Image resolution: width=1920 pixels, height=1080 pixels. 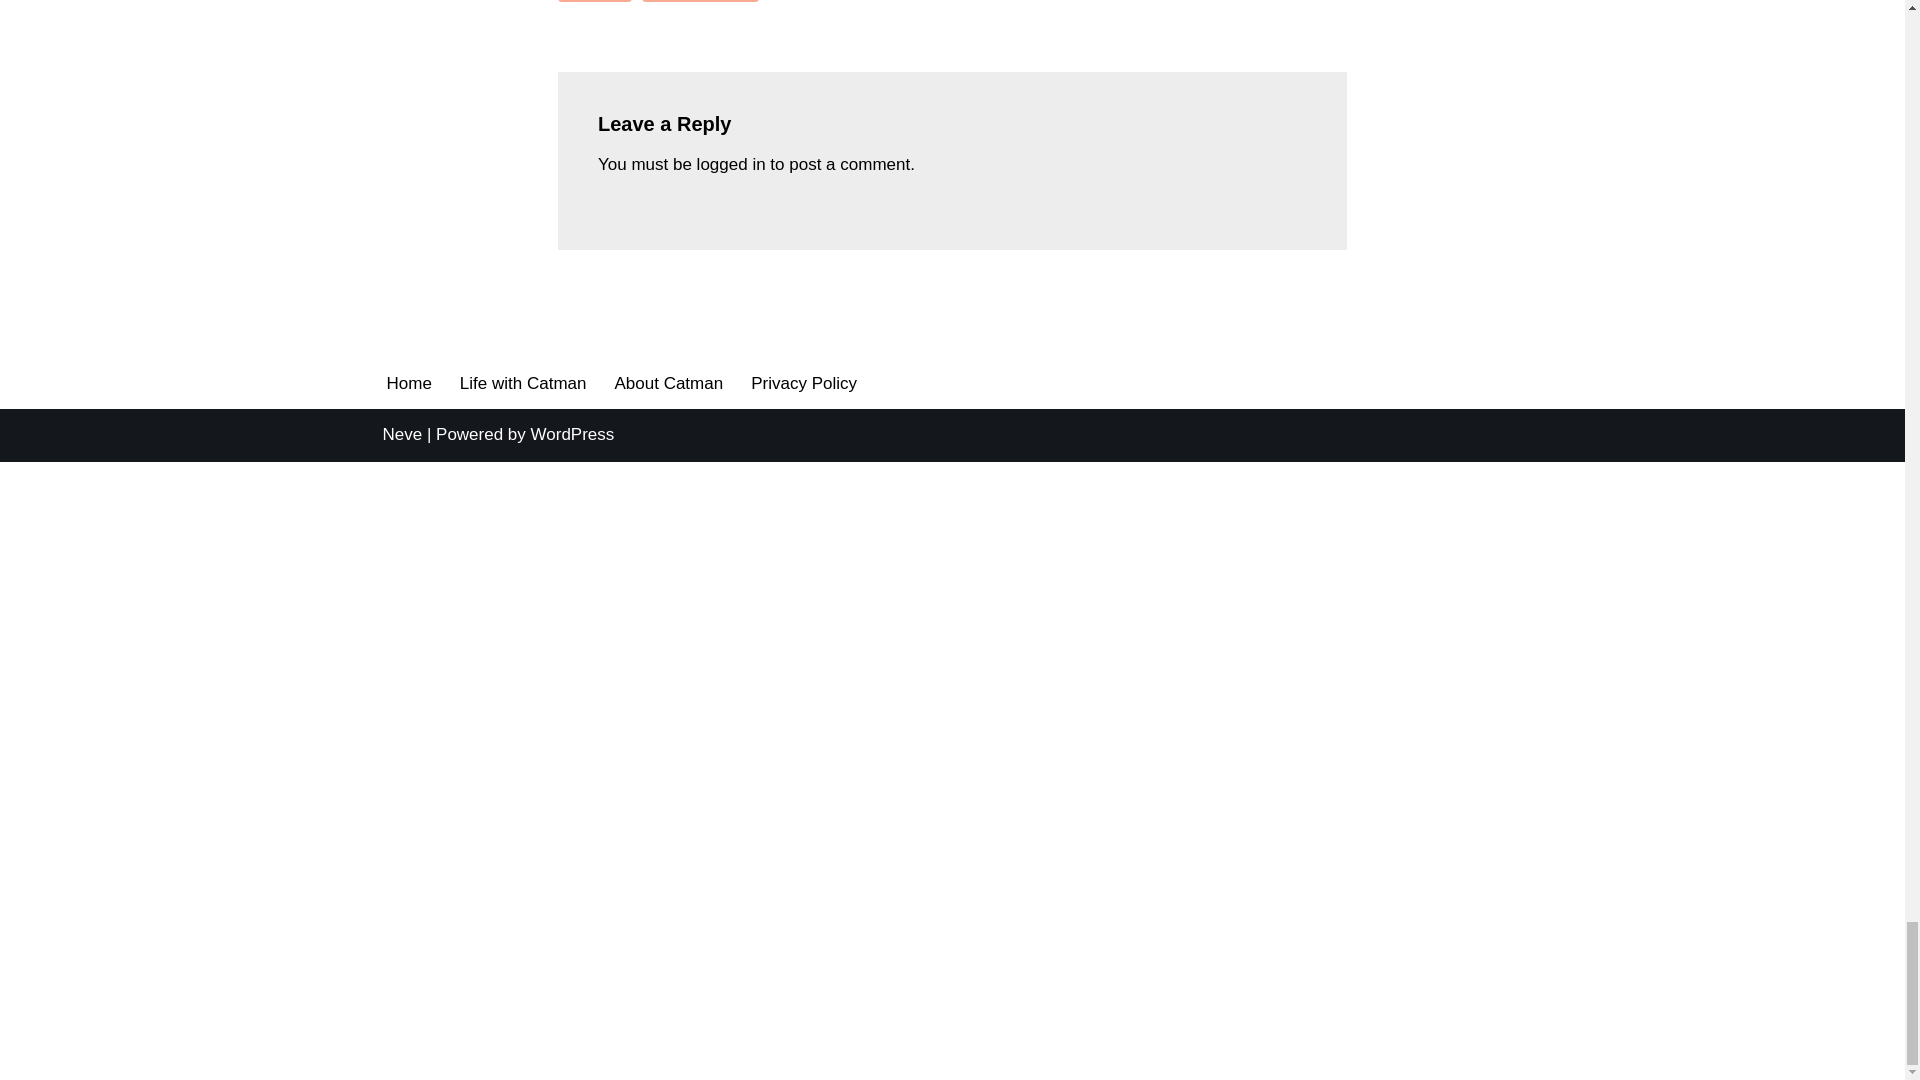 What do you see at coordinates (700, 1) in the screenshot?
I see `diet for cats` at bounding box center [700, 1].